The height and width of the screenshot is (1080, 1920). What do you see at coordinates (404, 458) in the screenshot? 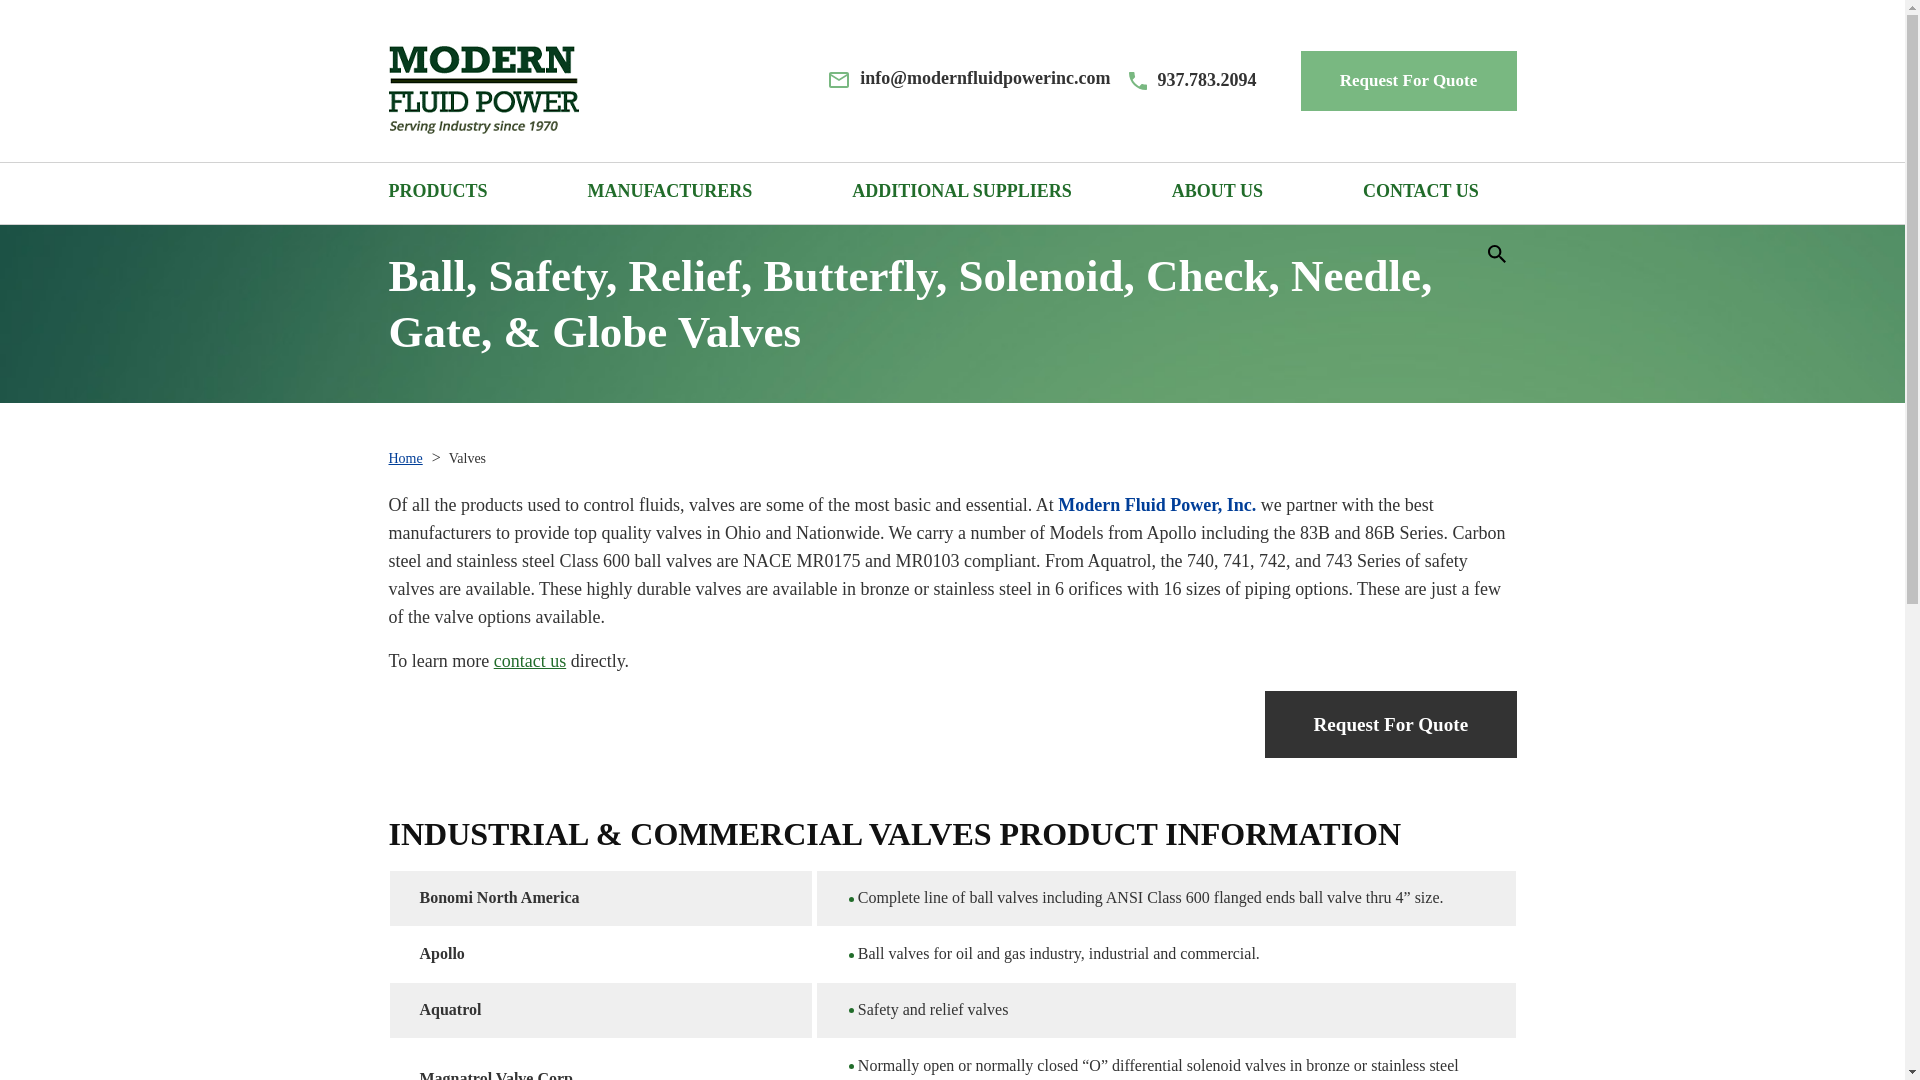
I see `Home` at bounding box center [404, 458].